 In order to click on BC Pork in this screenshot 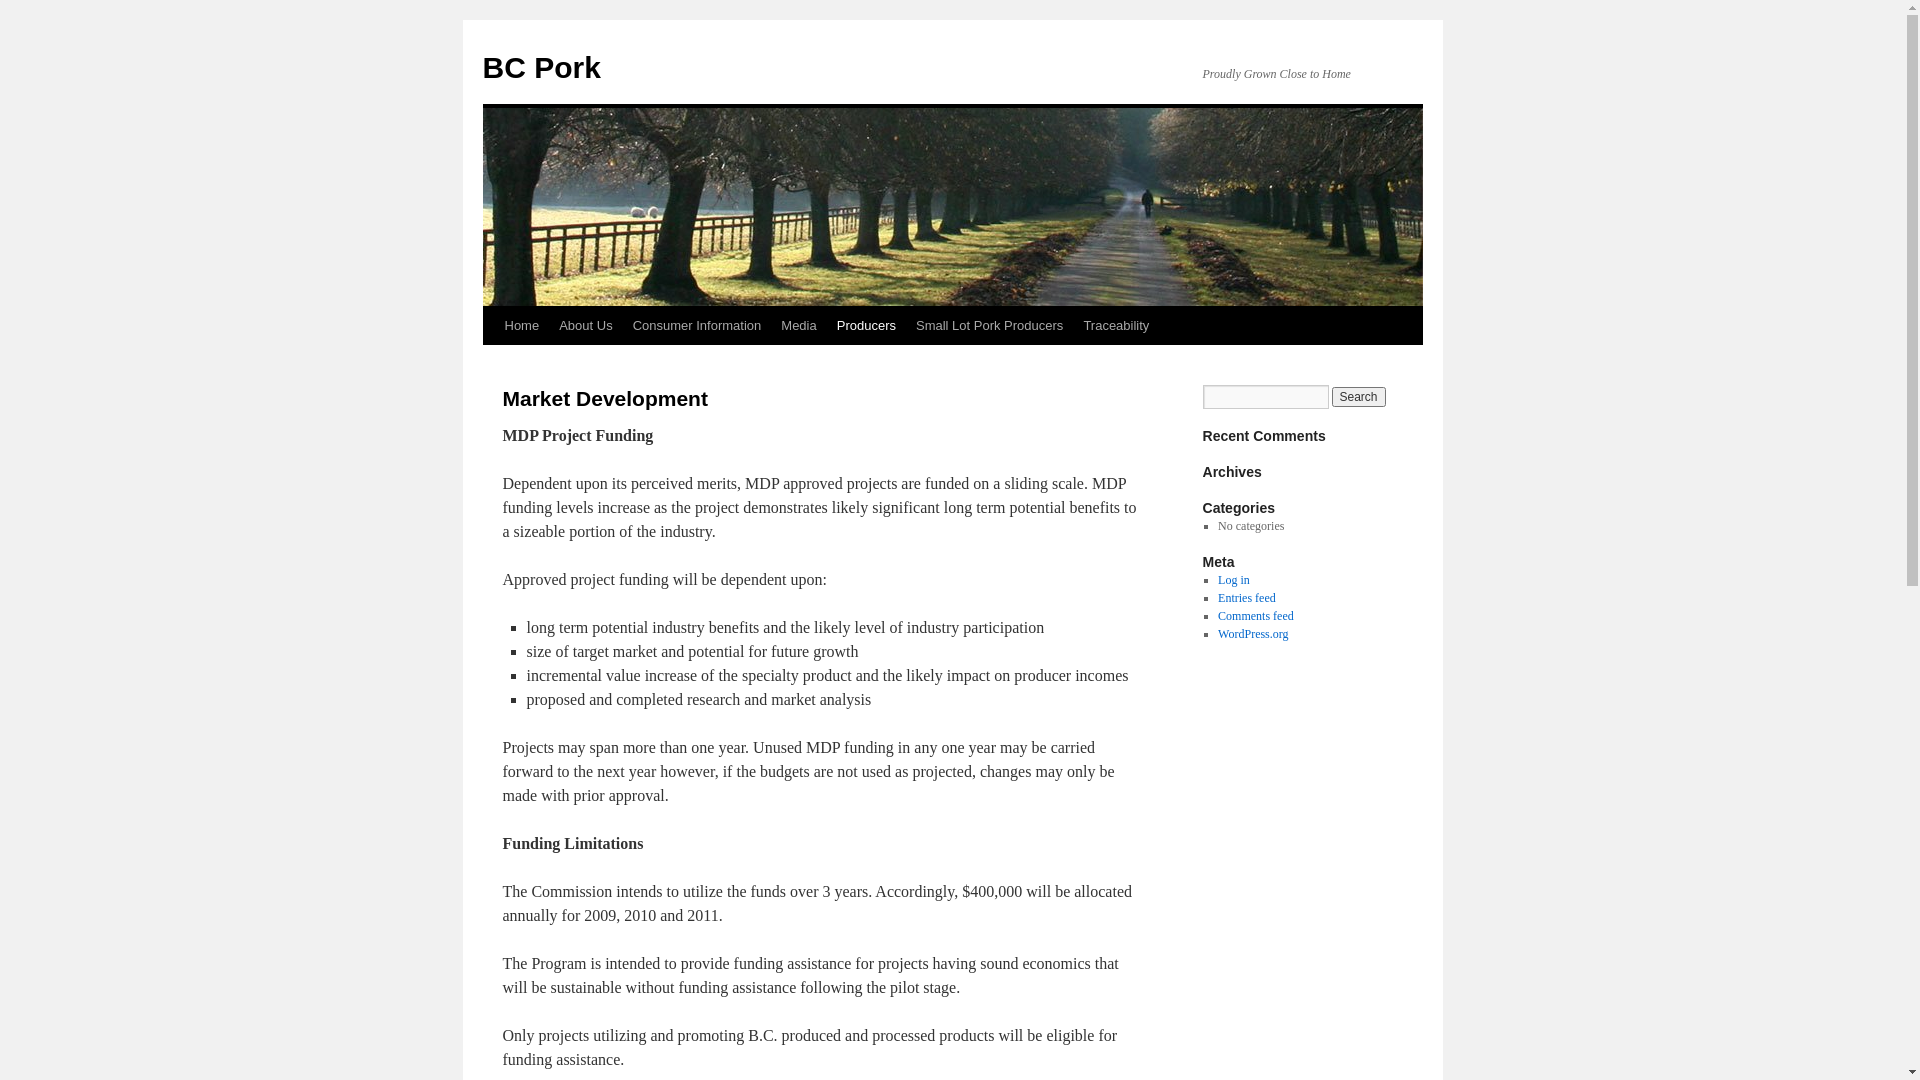, I will do `click(541, 68)`.